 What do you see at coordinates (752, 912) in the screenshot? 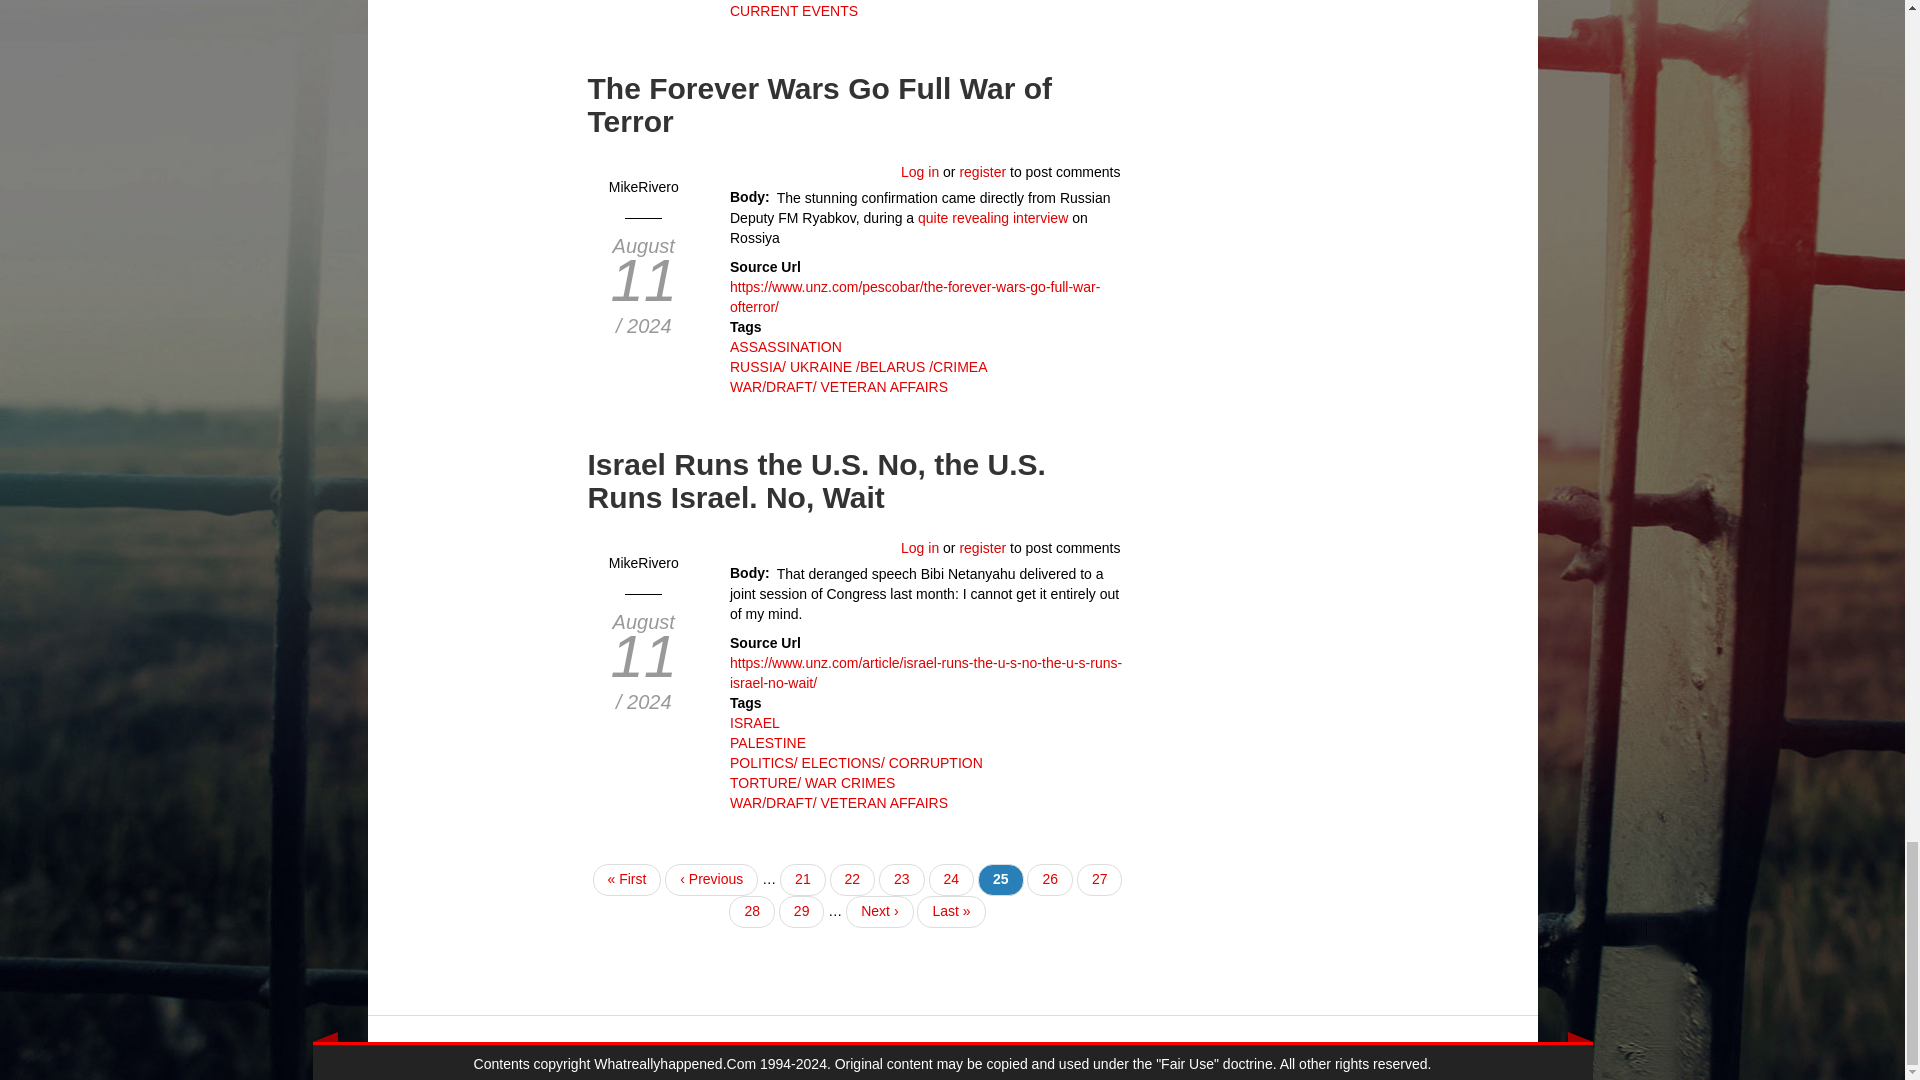
I see `Go to page 28` at bounding box center [752, 912].